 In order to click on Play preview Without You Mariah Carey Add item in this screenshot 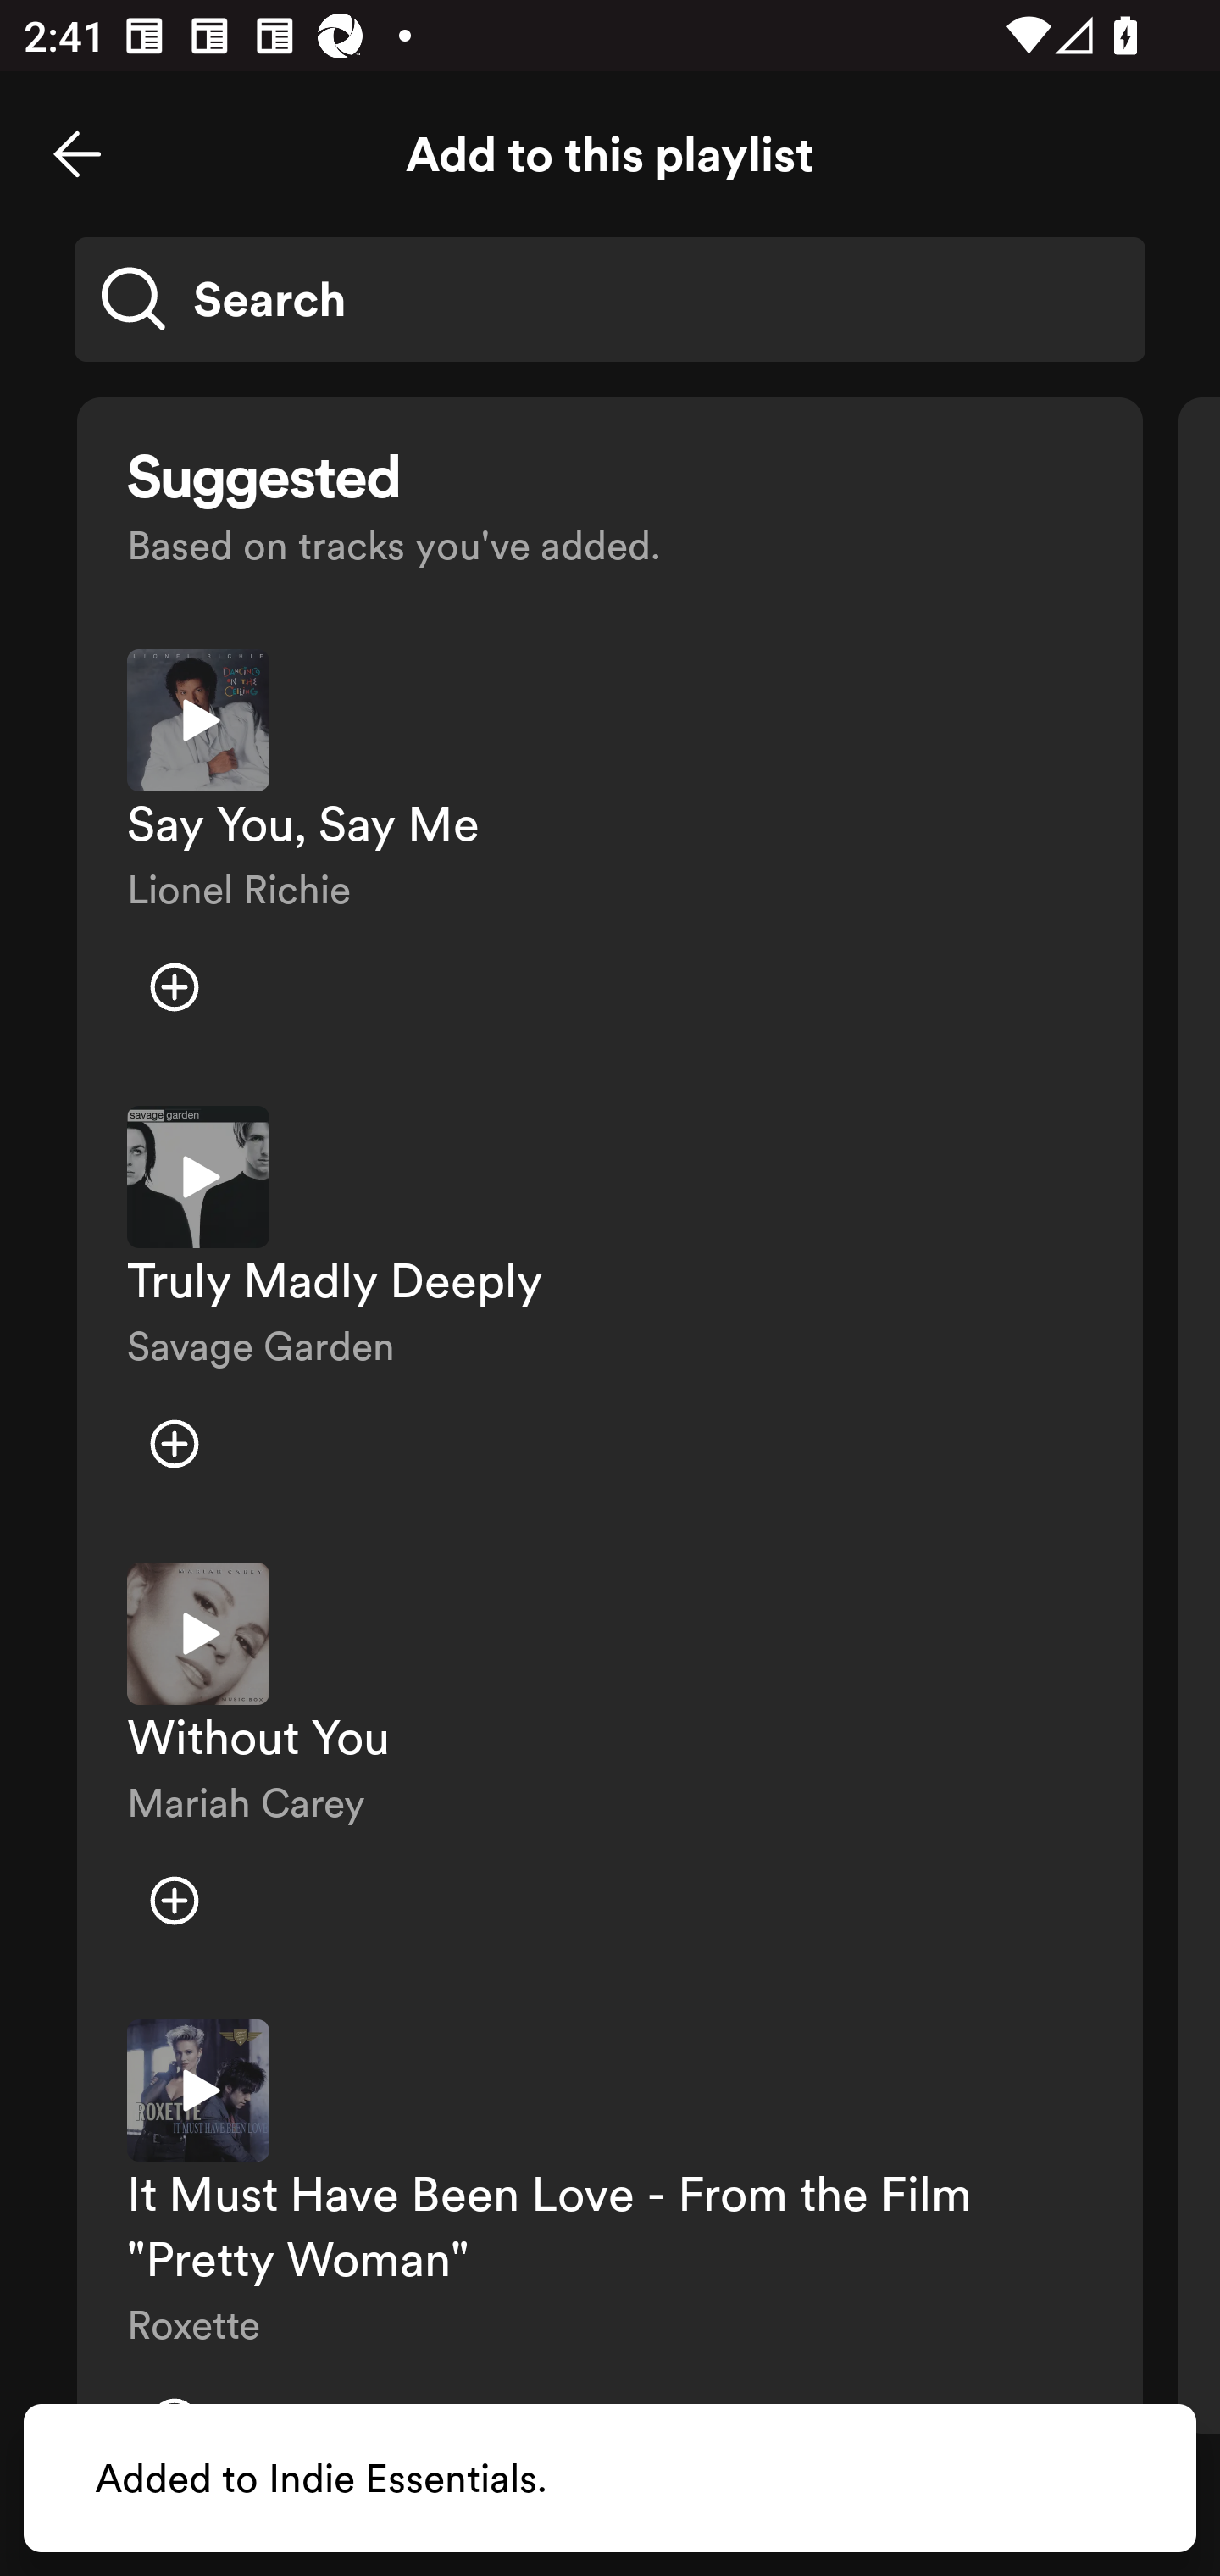, I will do `click(610, 1767)`.